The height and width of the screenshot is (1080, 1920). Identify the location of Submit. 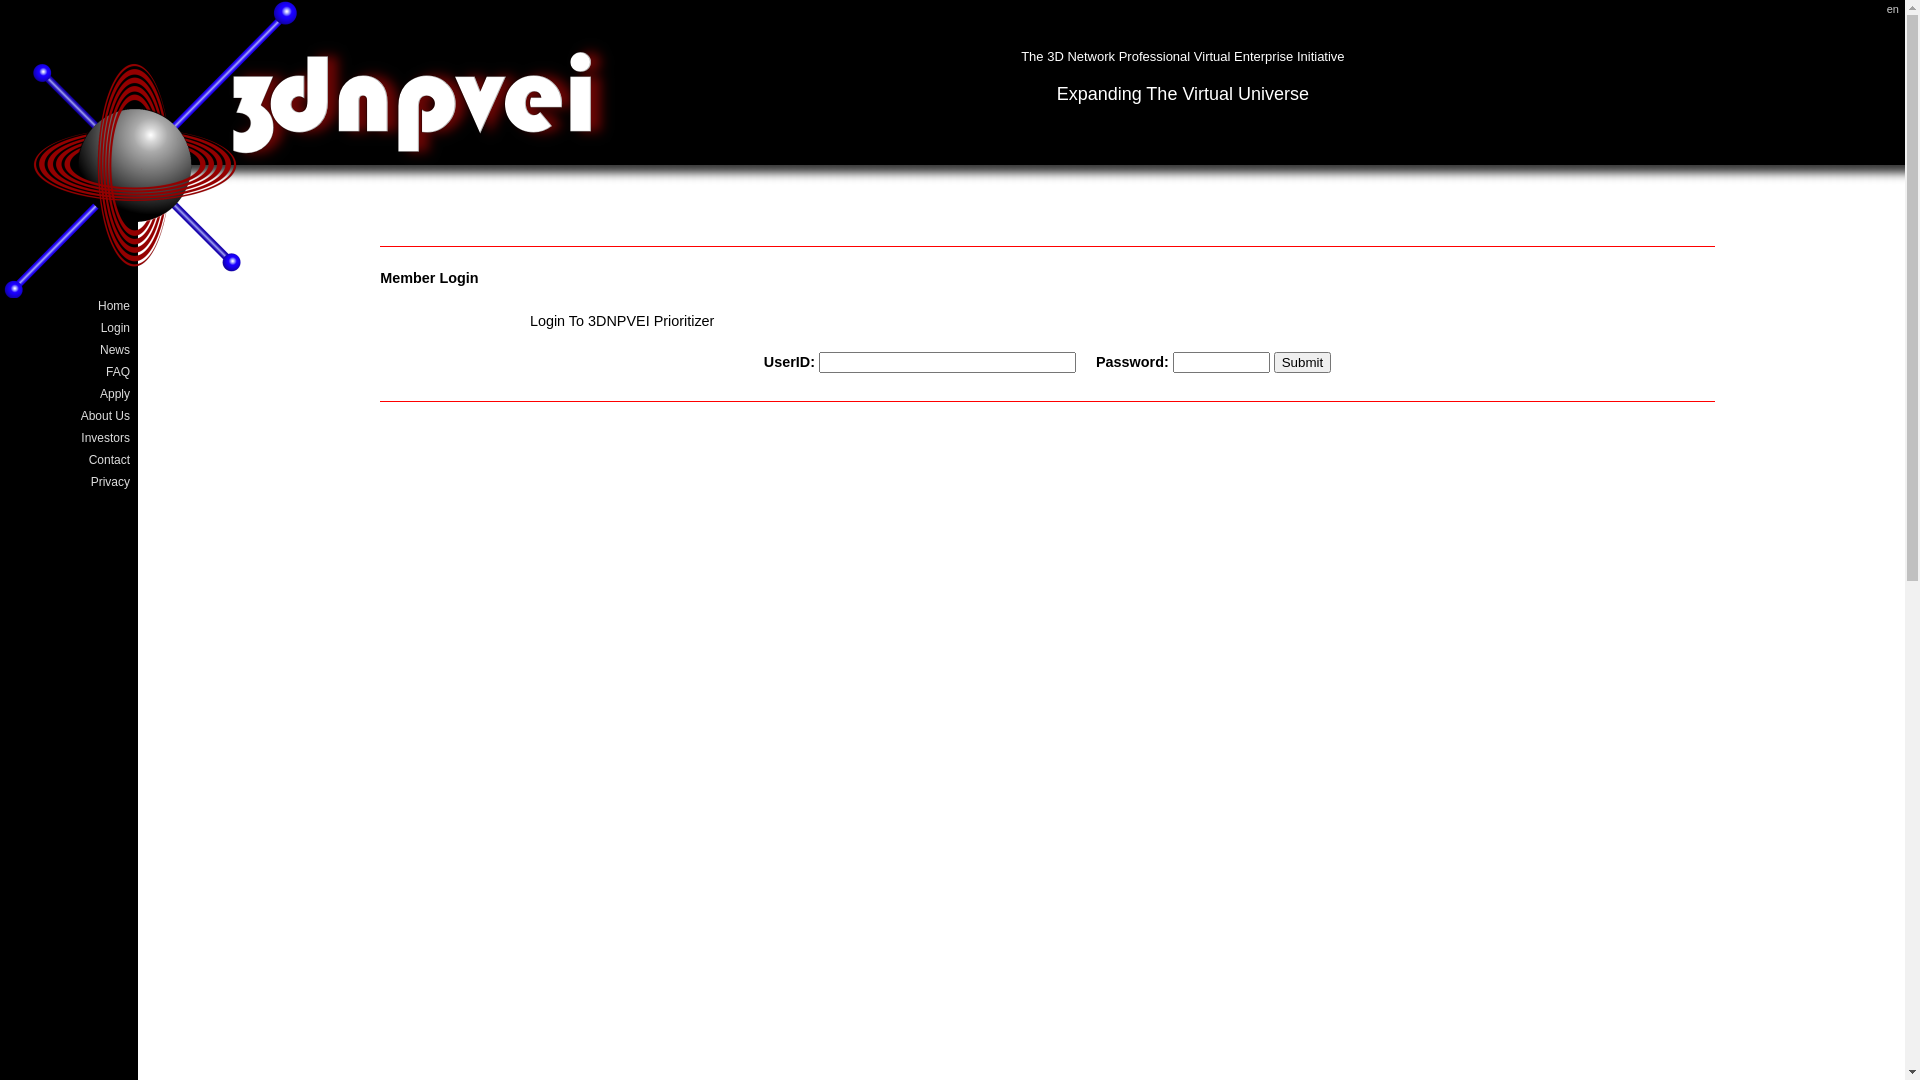
(1302, 362).